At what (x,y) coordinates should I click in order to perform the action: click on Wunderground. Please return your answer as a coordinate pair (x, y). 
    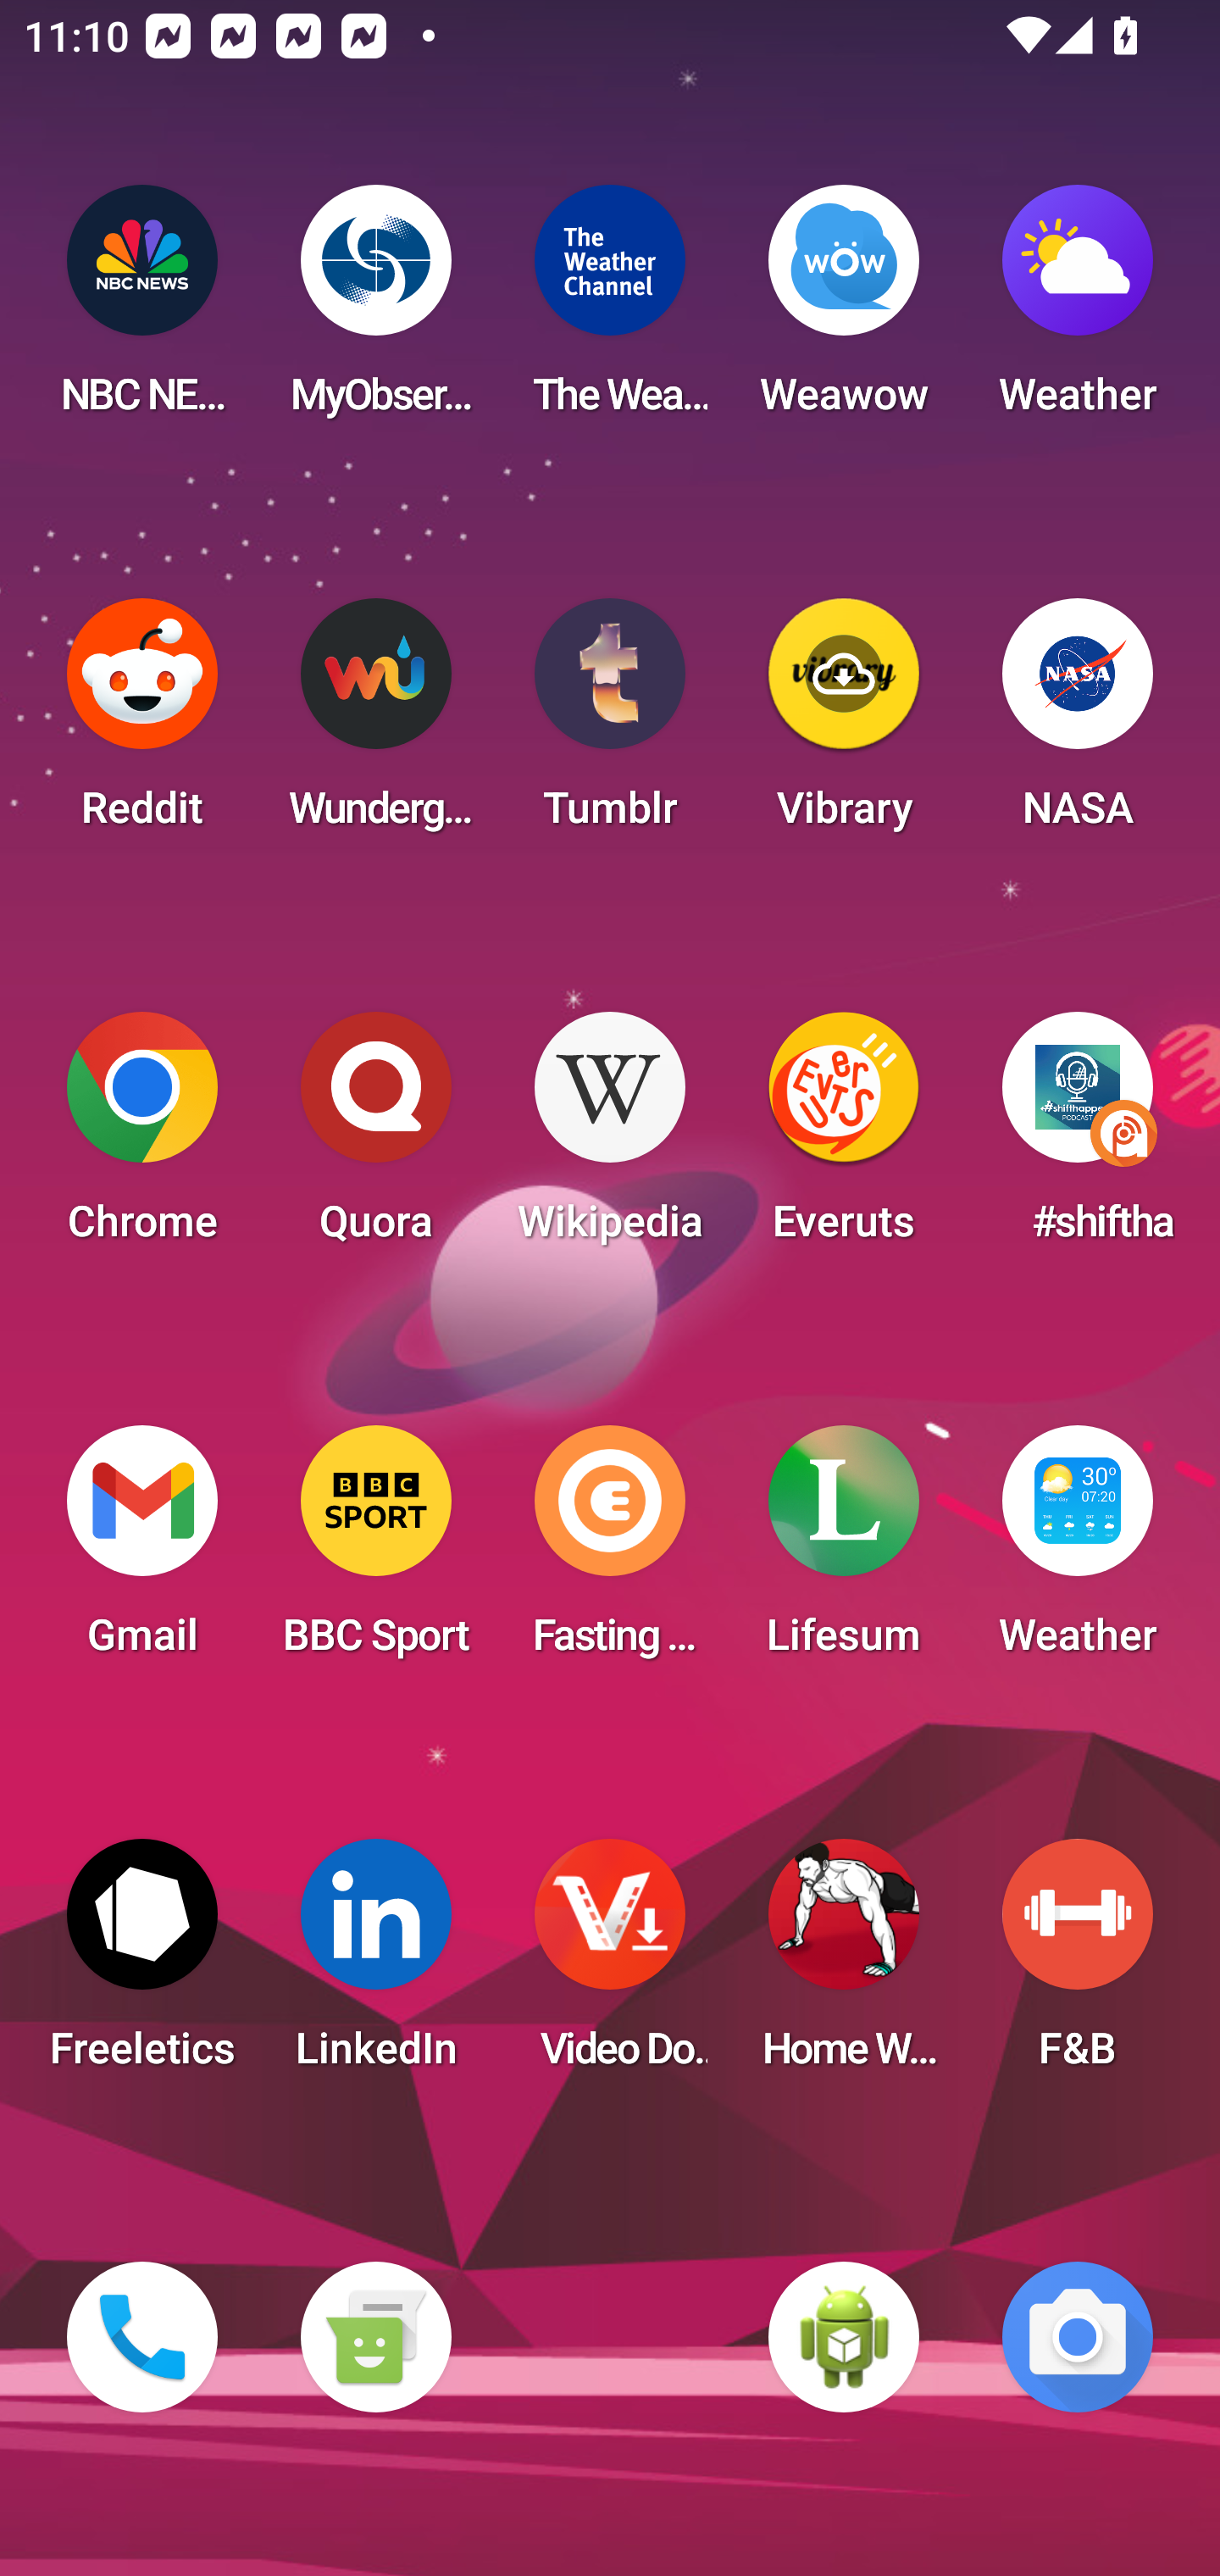
    Looking at the image, I should click on (375, 724).